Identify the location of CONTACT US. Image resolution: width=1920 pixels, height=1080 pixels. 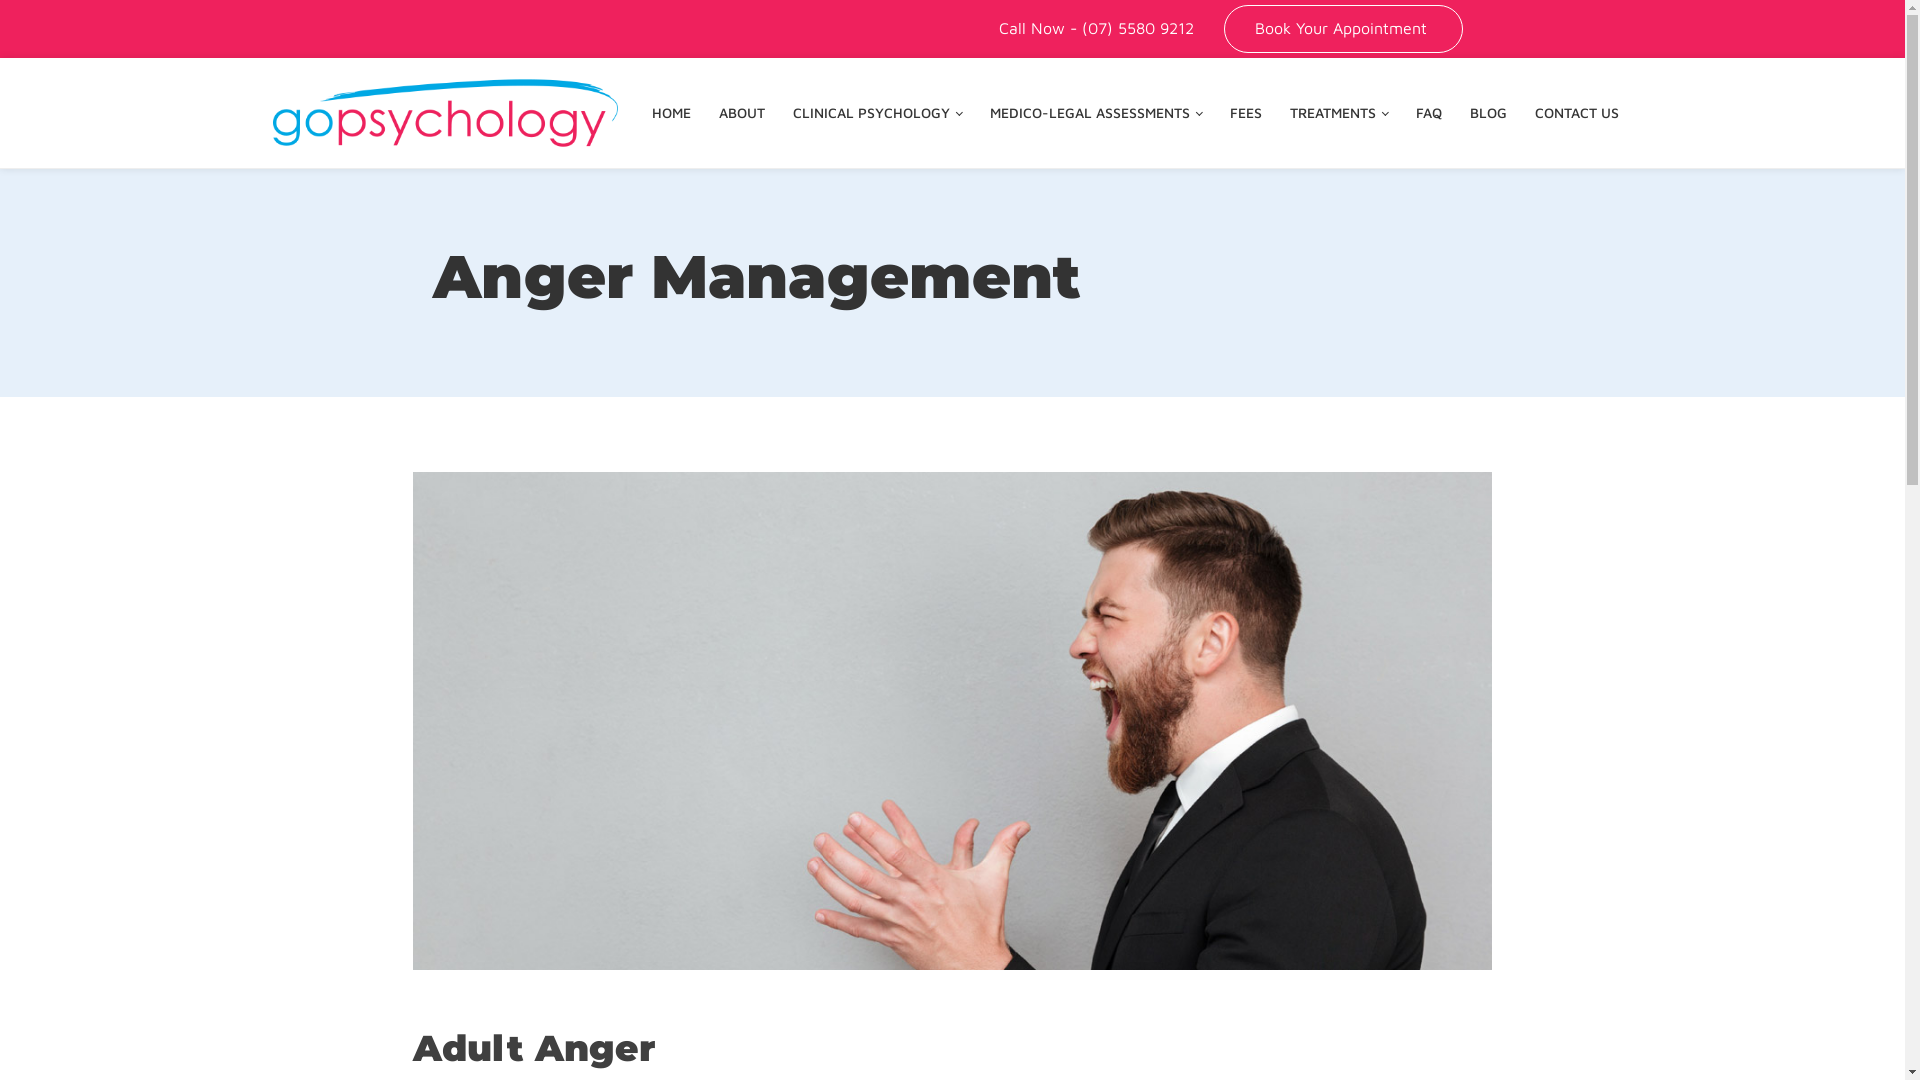
(1576, 113).